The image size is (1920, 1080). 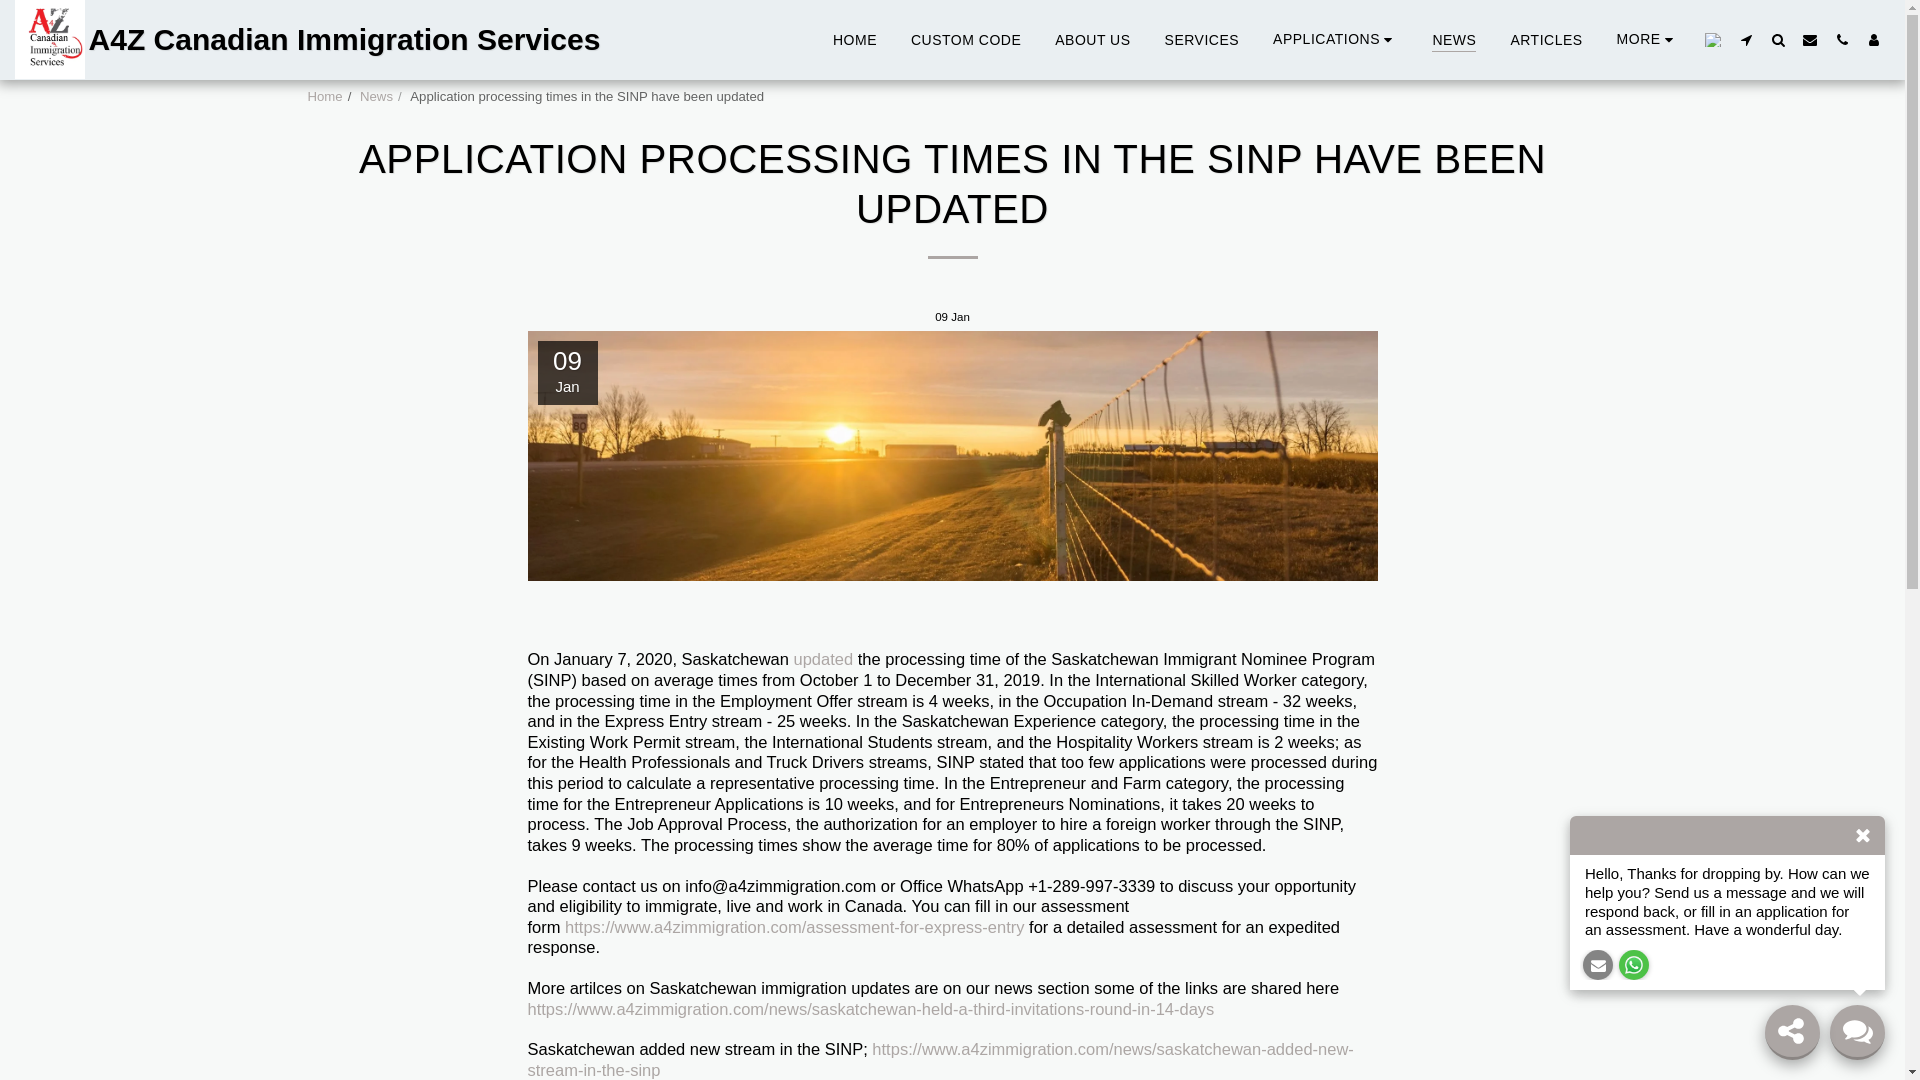 What do you see at coordinates (1545, 38) in the screenshot?
I see `ARTICLES` at bounding box center [1545, 38].